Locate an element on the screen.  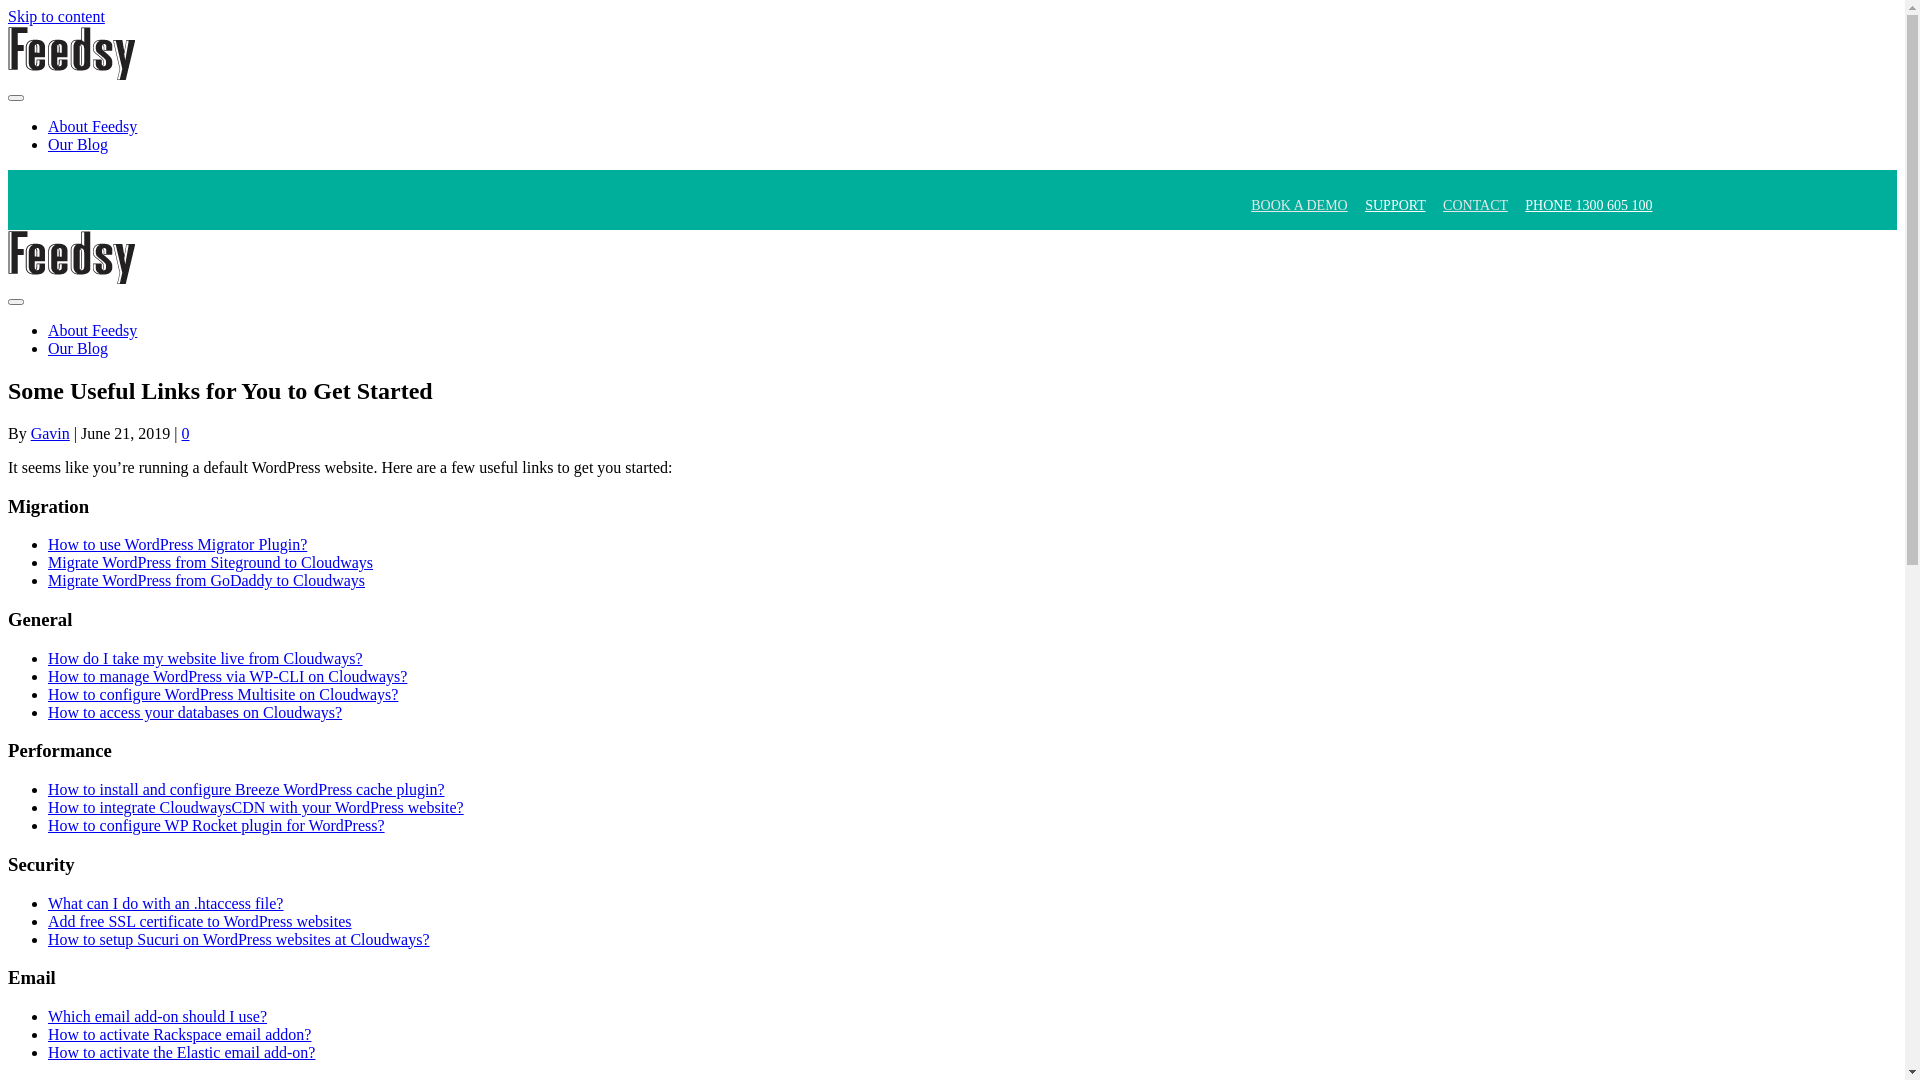
Migrate WordPress from GoDaddy to Cloudways is located at coordinates (206, 580).